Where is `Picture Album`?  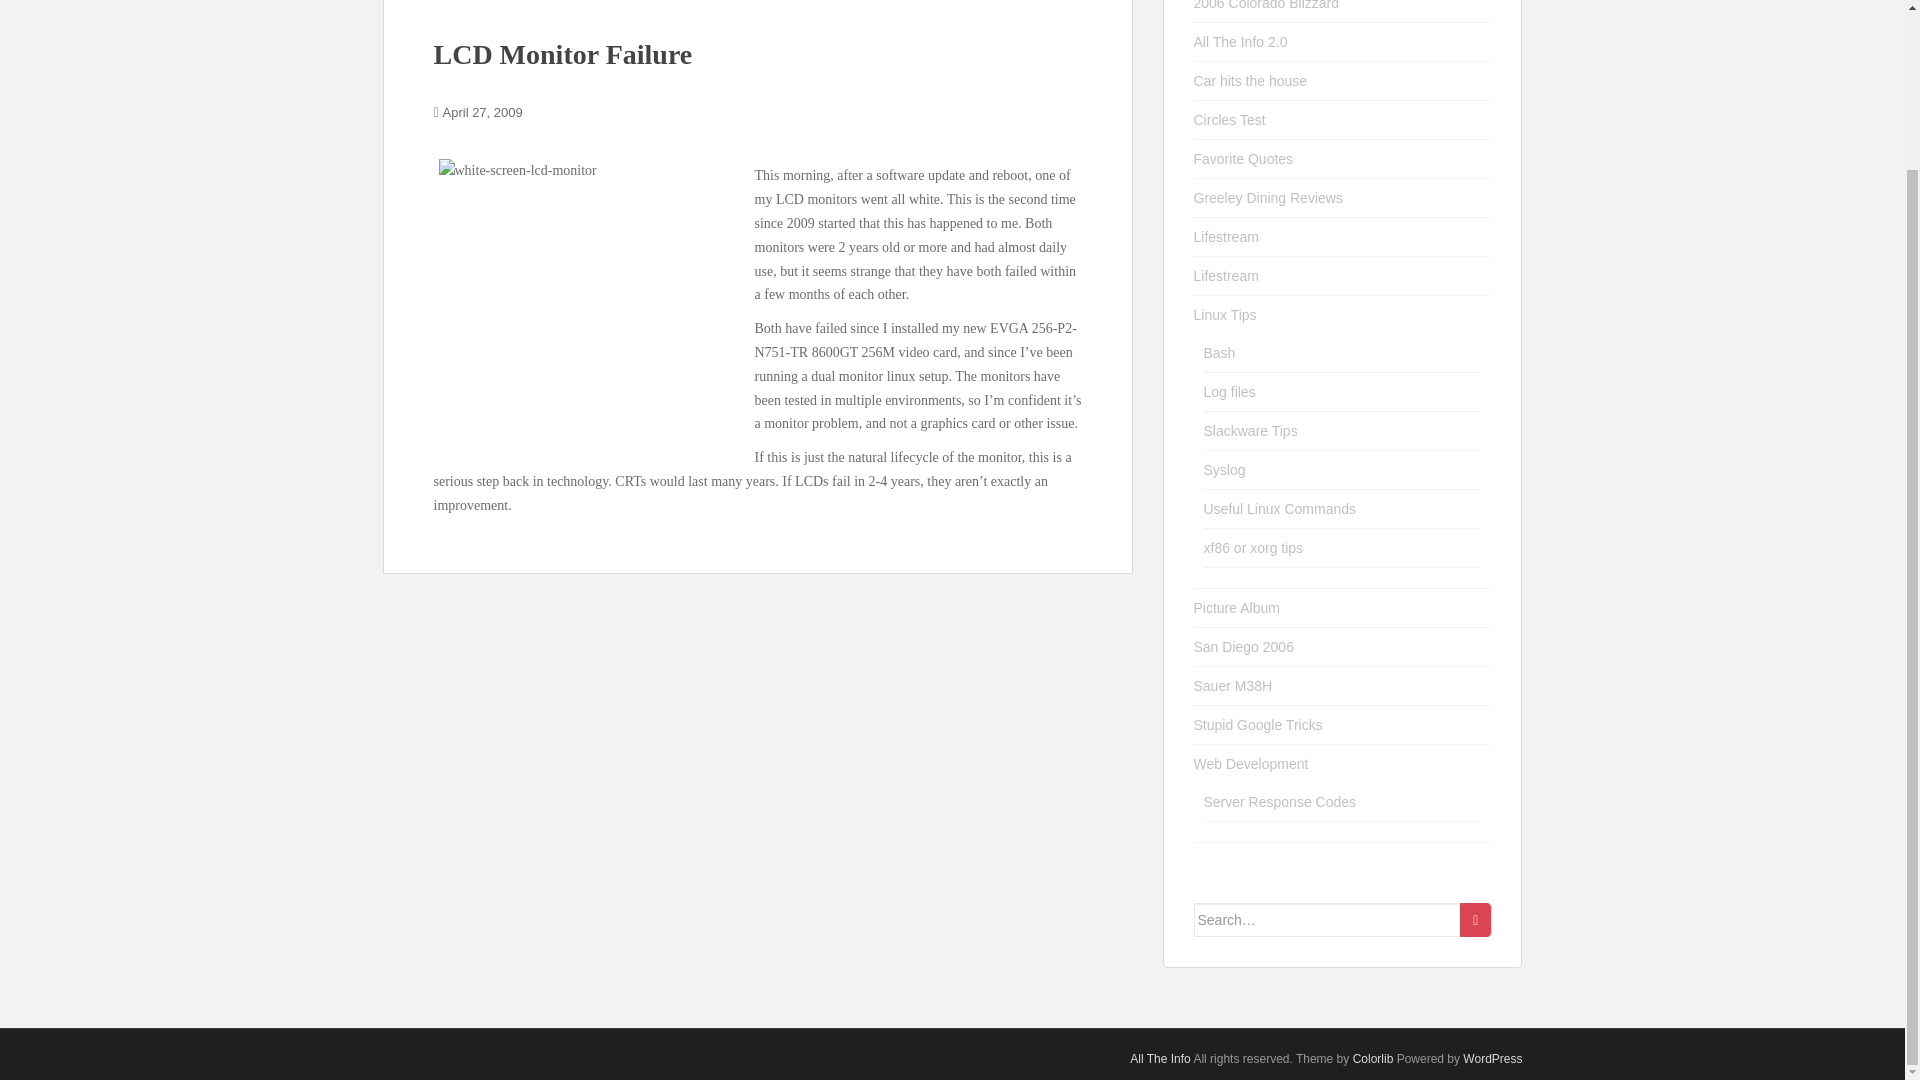
Picture Album is located at coordinates (1237, 608).